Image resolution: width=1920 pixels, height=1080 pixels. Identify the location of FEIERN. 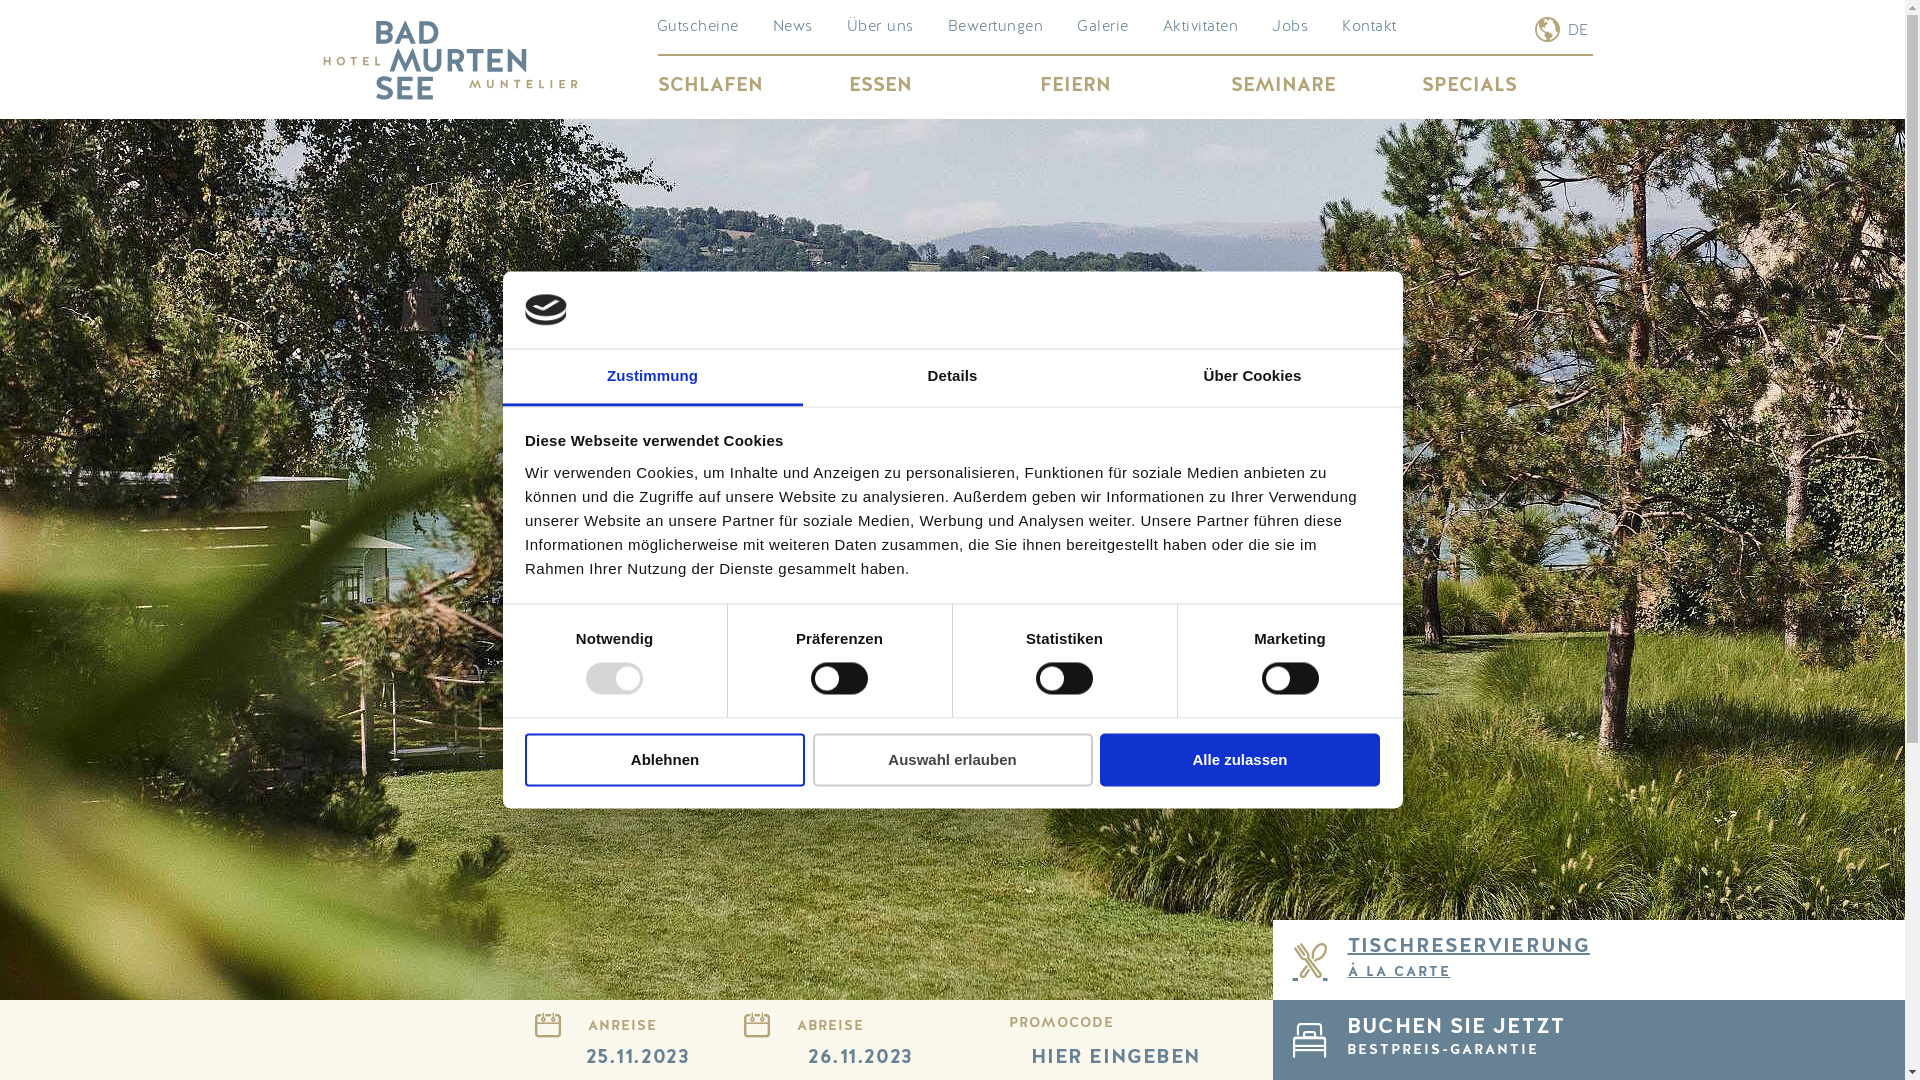
(1126, 86).